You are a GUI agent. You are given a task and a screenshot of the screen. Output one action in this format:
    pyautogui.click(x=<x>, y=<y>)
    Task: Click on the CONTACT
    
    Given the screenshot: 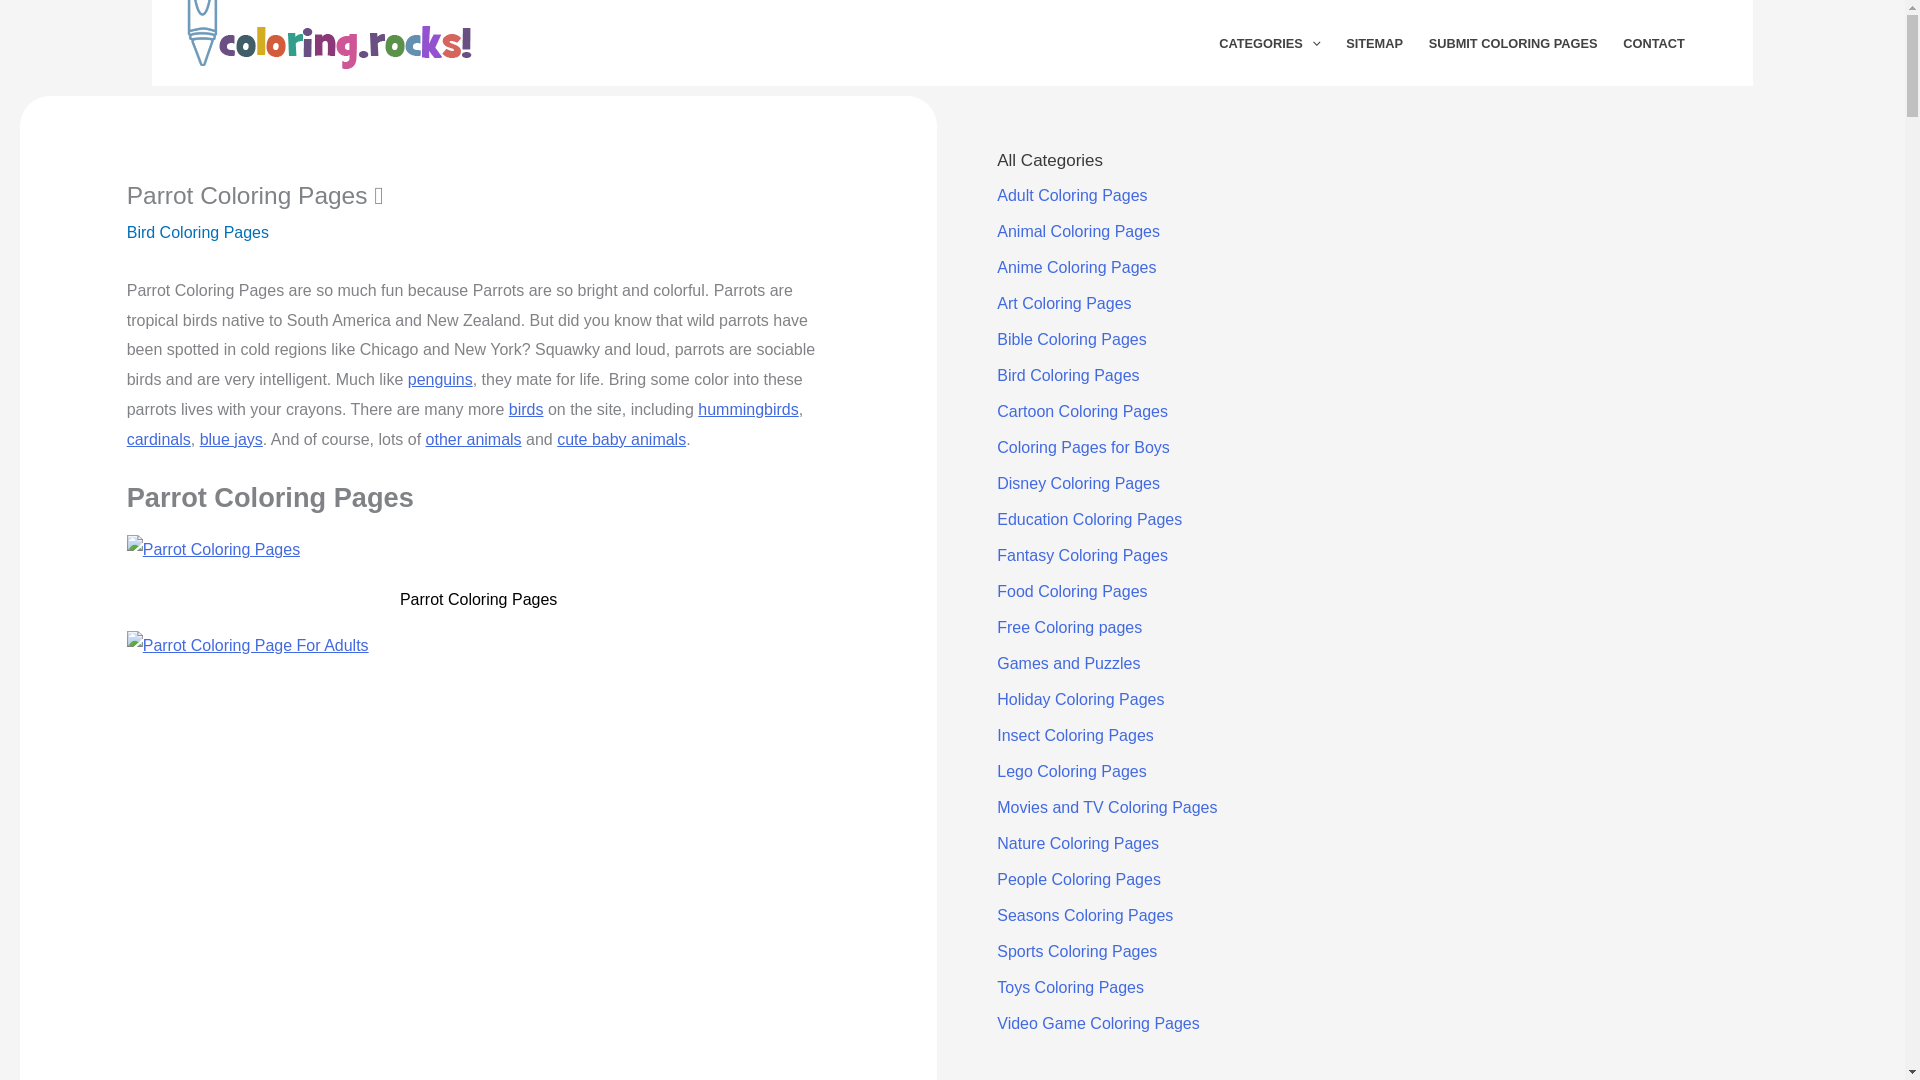 What is the action you would take?
    pyautogui.click(x=1654, y=43)
    